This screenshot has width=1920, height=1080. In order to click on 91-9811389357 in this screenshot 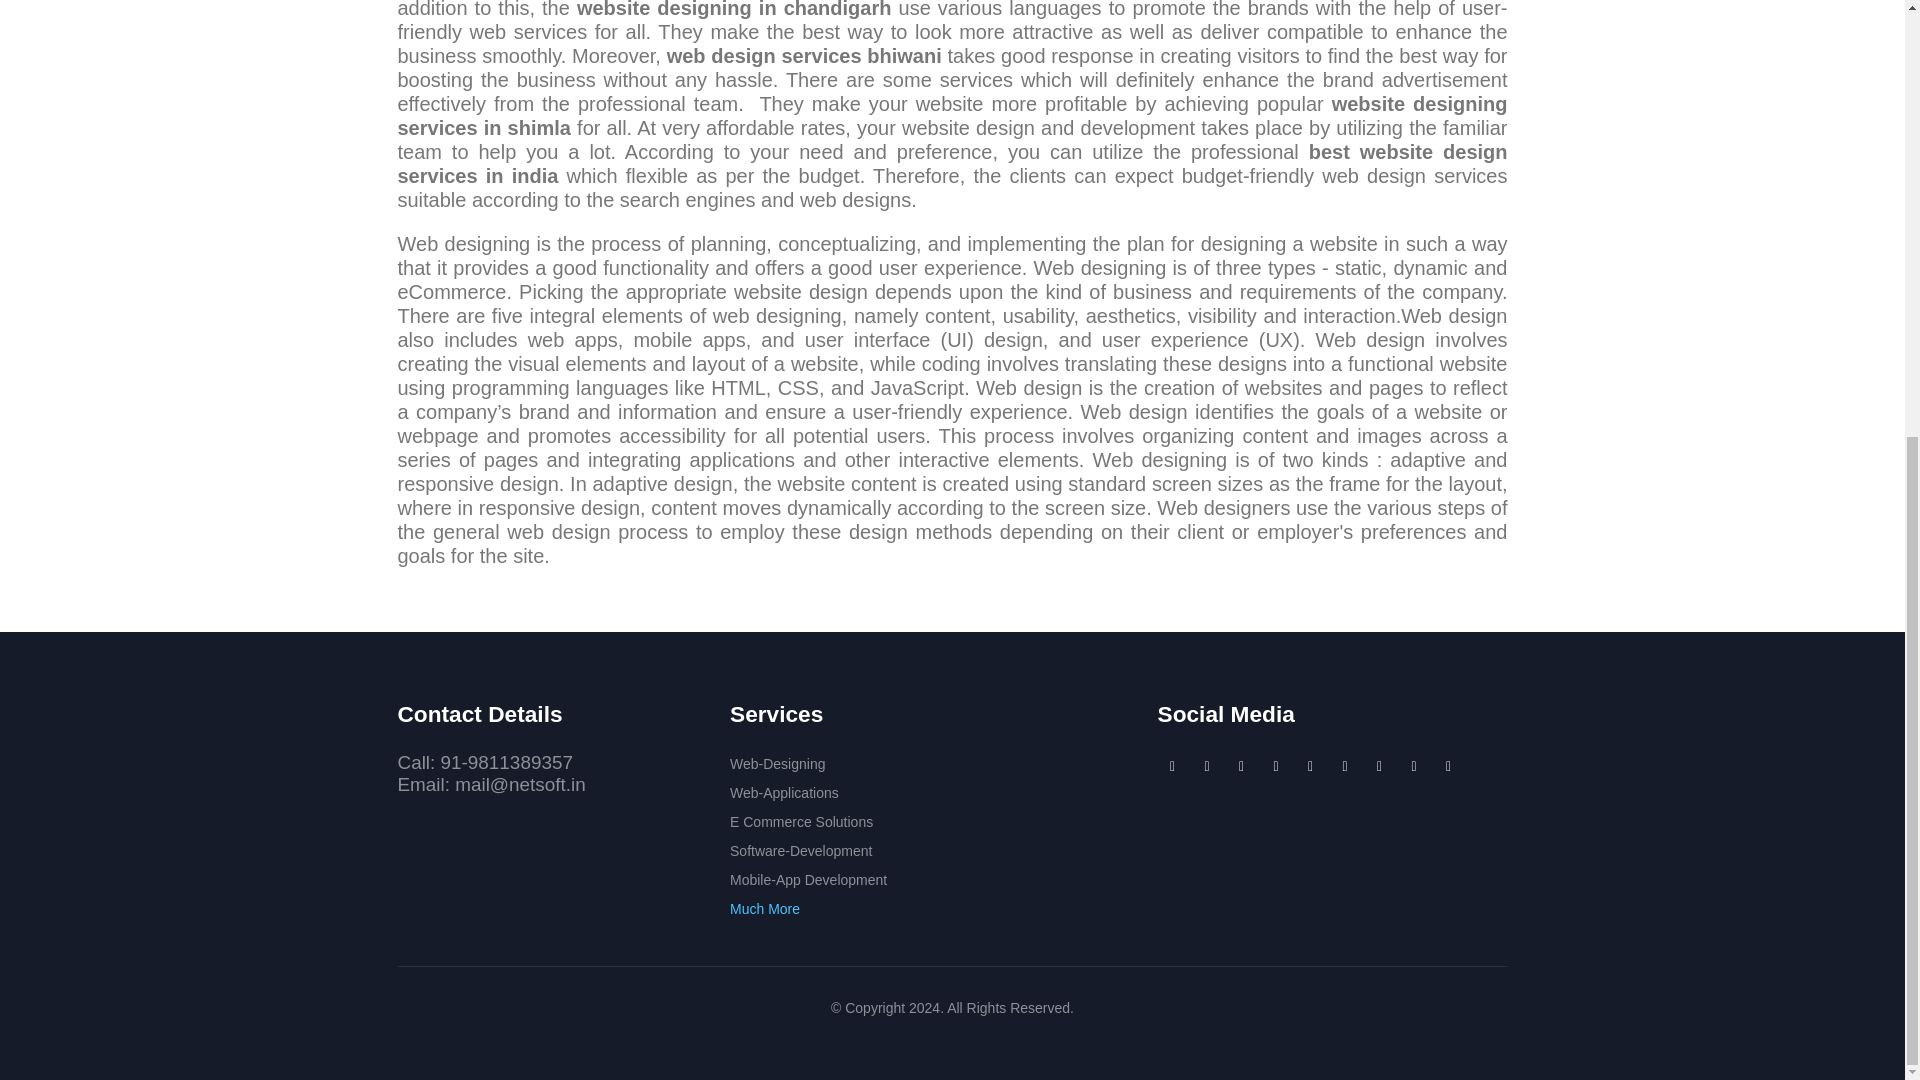, I will do `click(506, 762)`.